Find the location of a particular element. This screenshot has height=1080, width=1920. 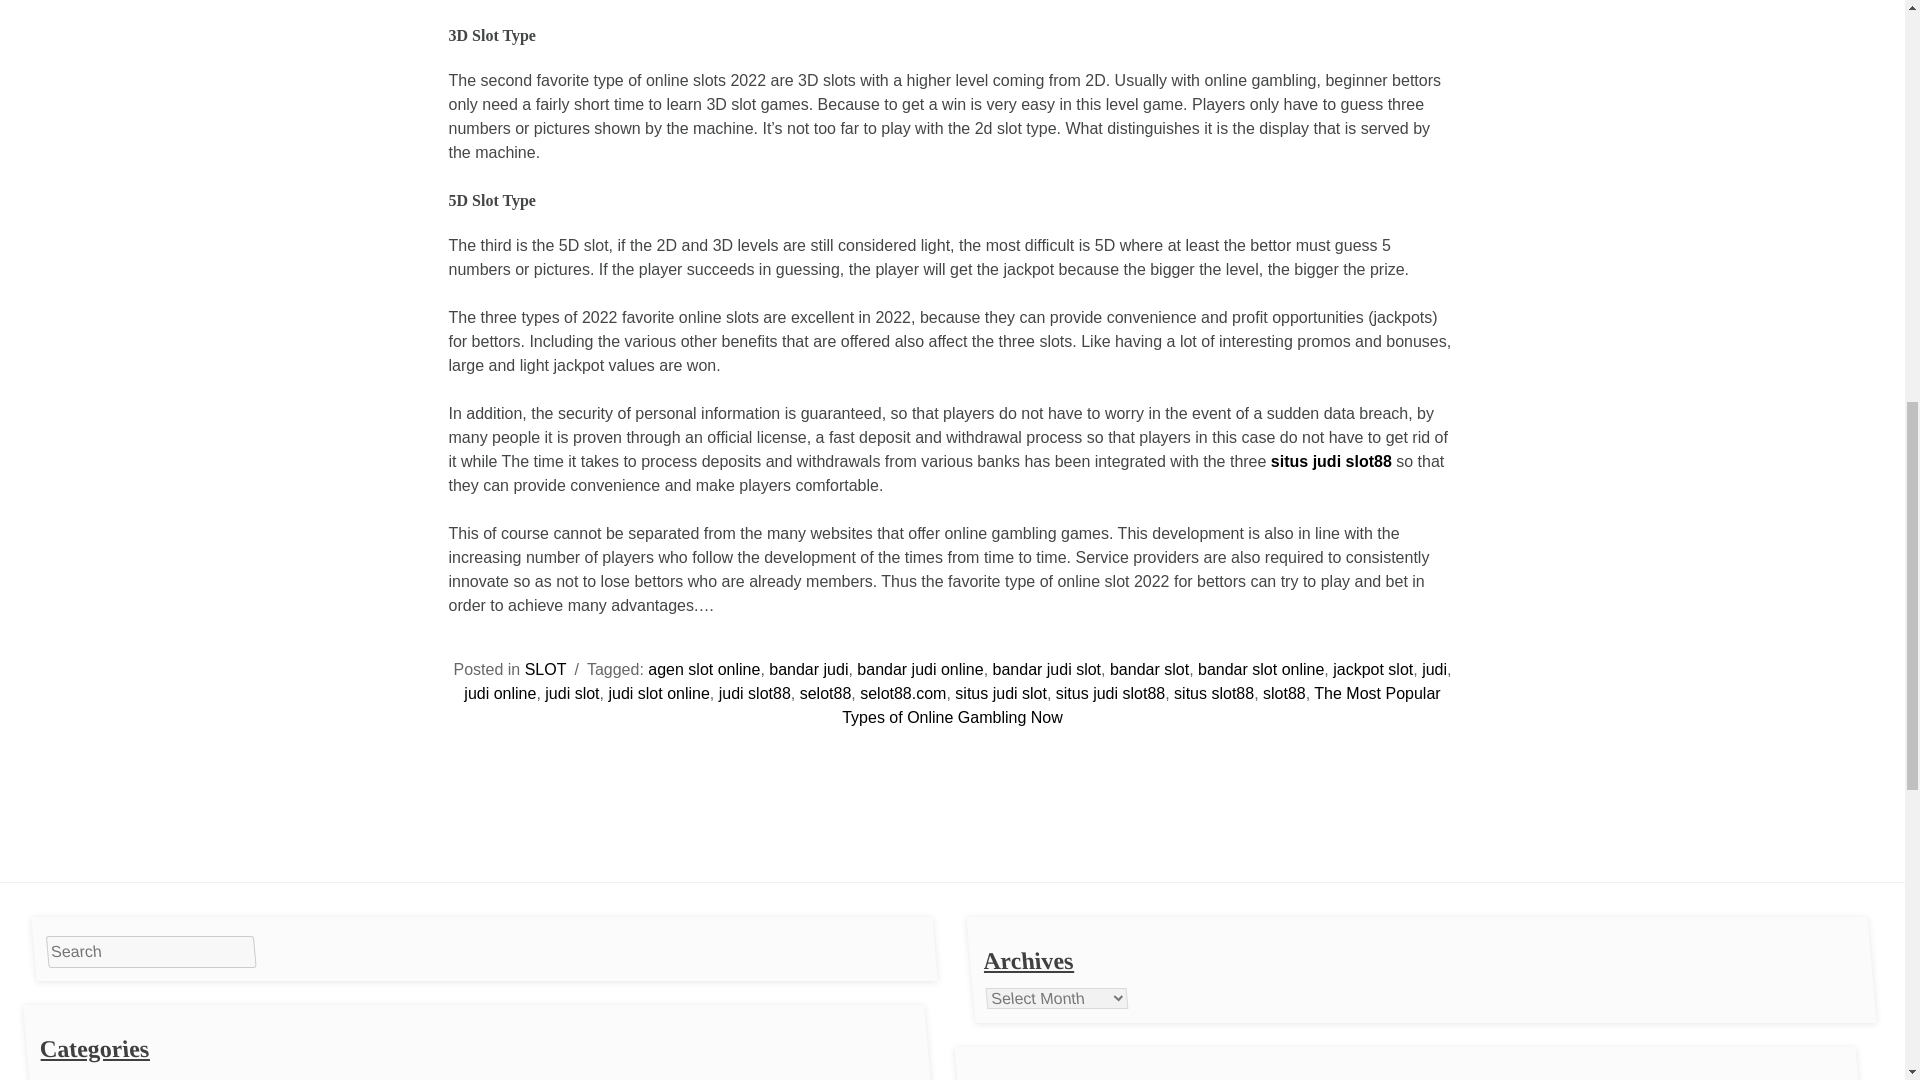

bandar judi online is located at coordinates (920, 669).